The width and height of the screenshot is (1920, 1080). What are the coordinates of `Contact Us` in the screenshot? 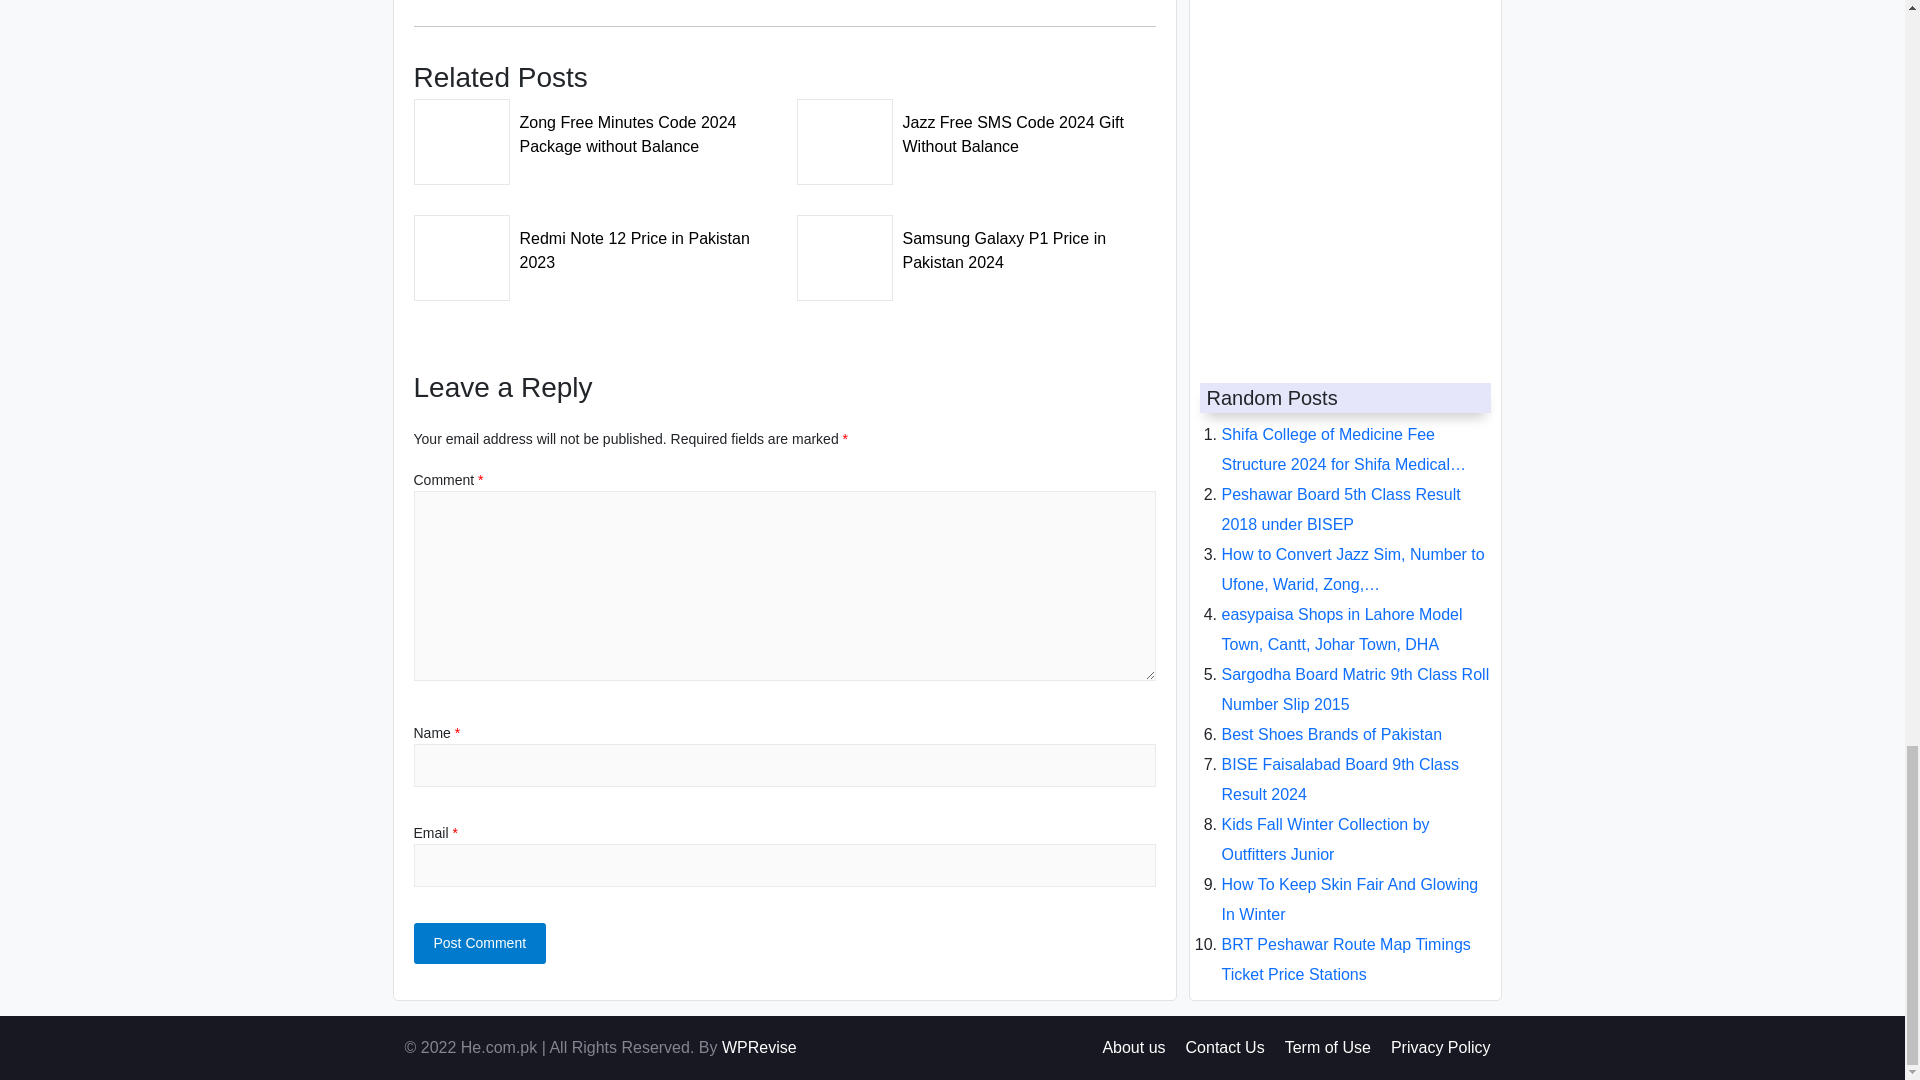 It's located at (1226, 1047).